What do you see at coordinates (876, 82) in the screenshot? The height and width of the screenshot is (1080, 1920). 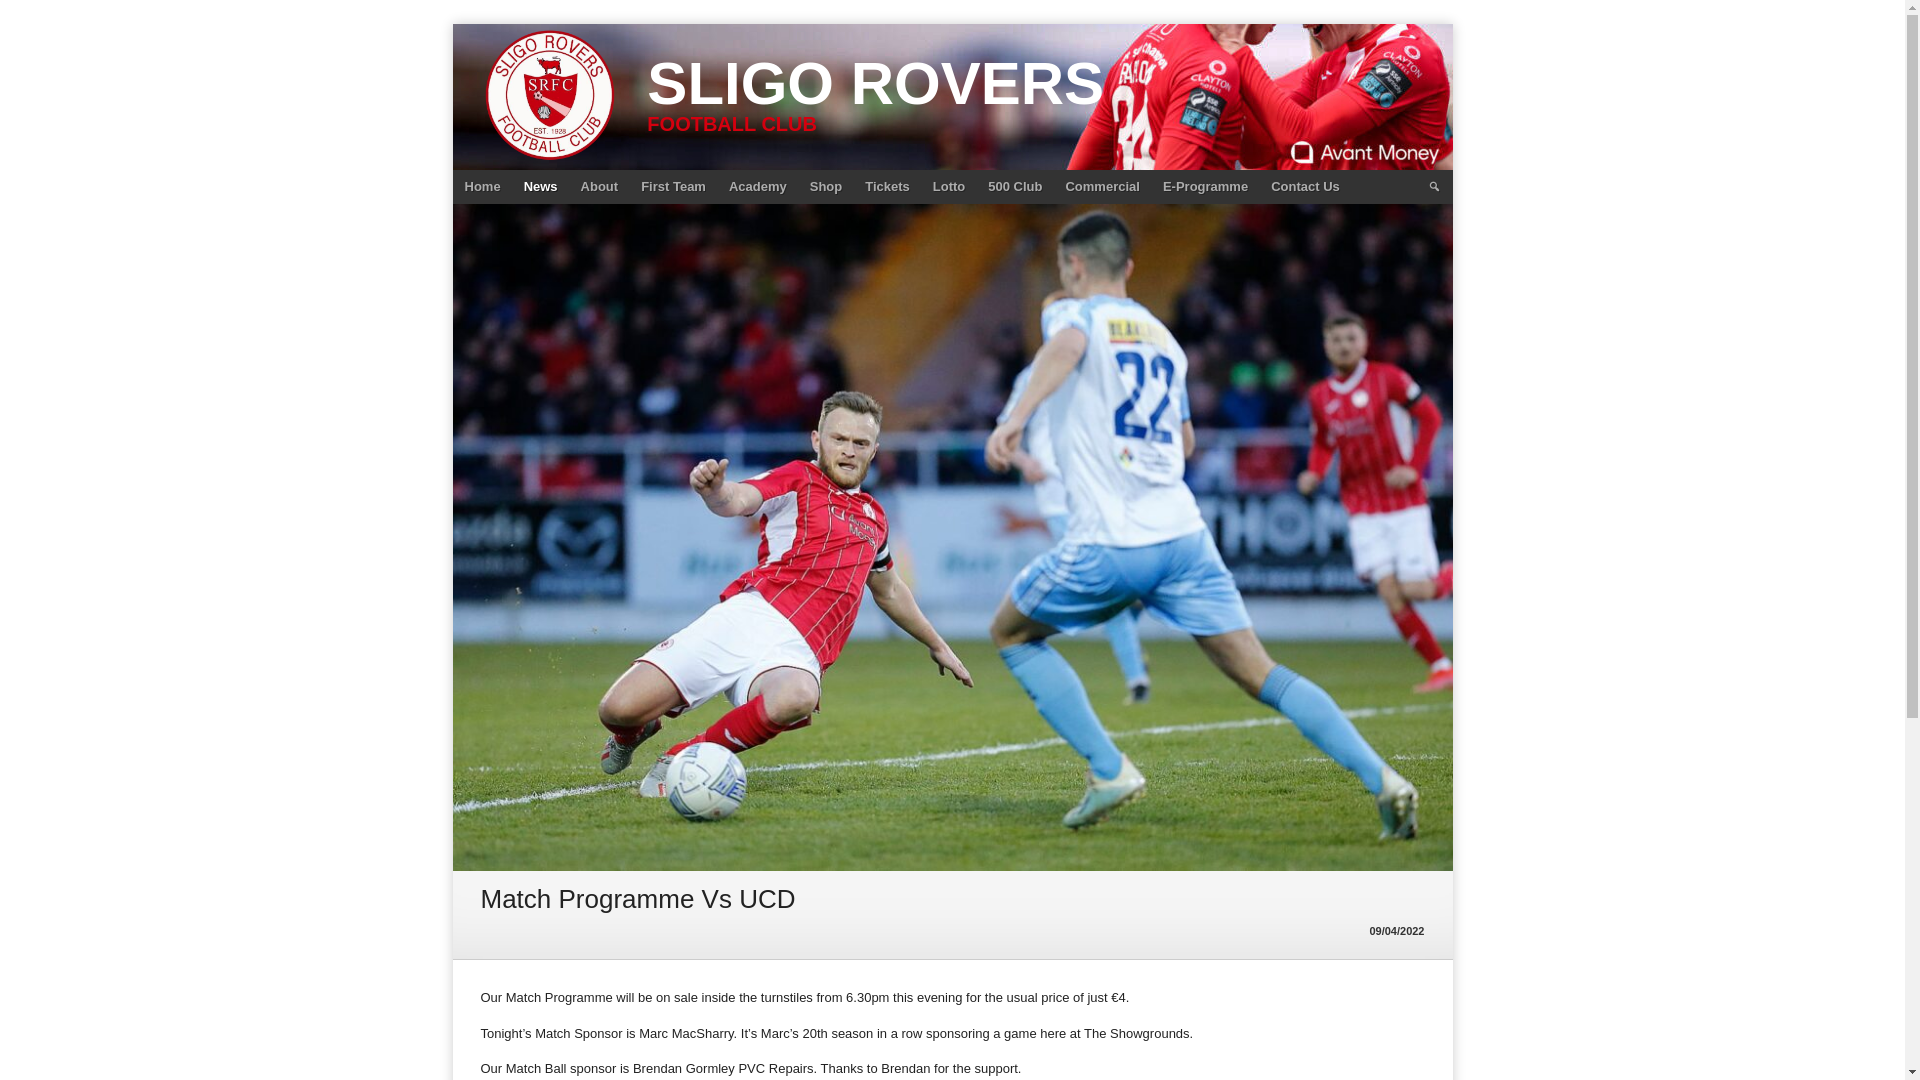 I see `SLIGO ROVERS` at bounding box center [876, 82].